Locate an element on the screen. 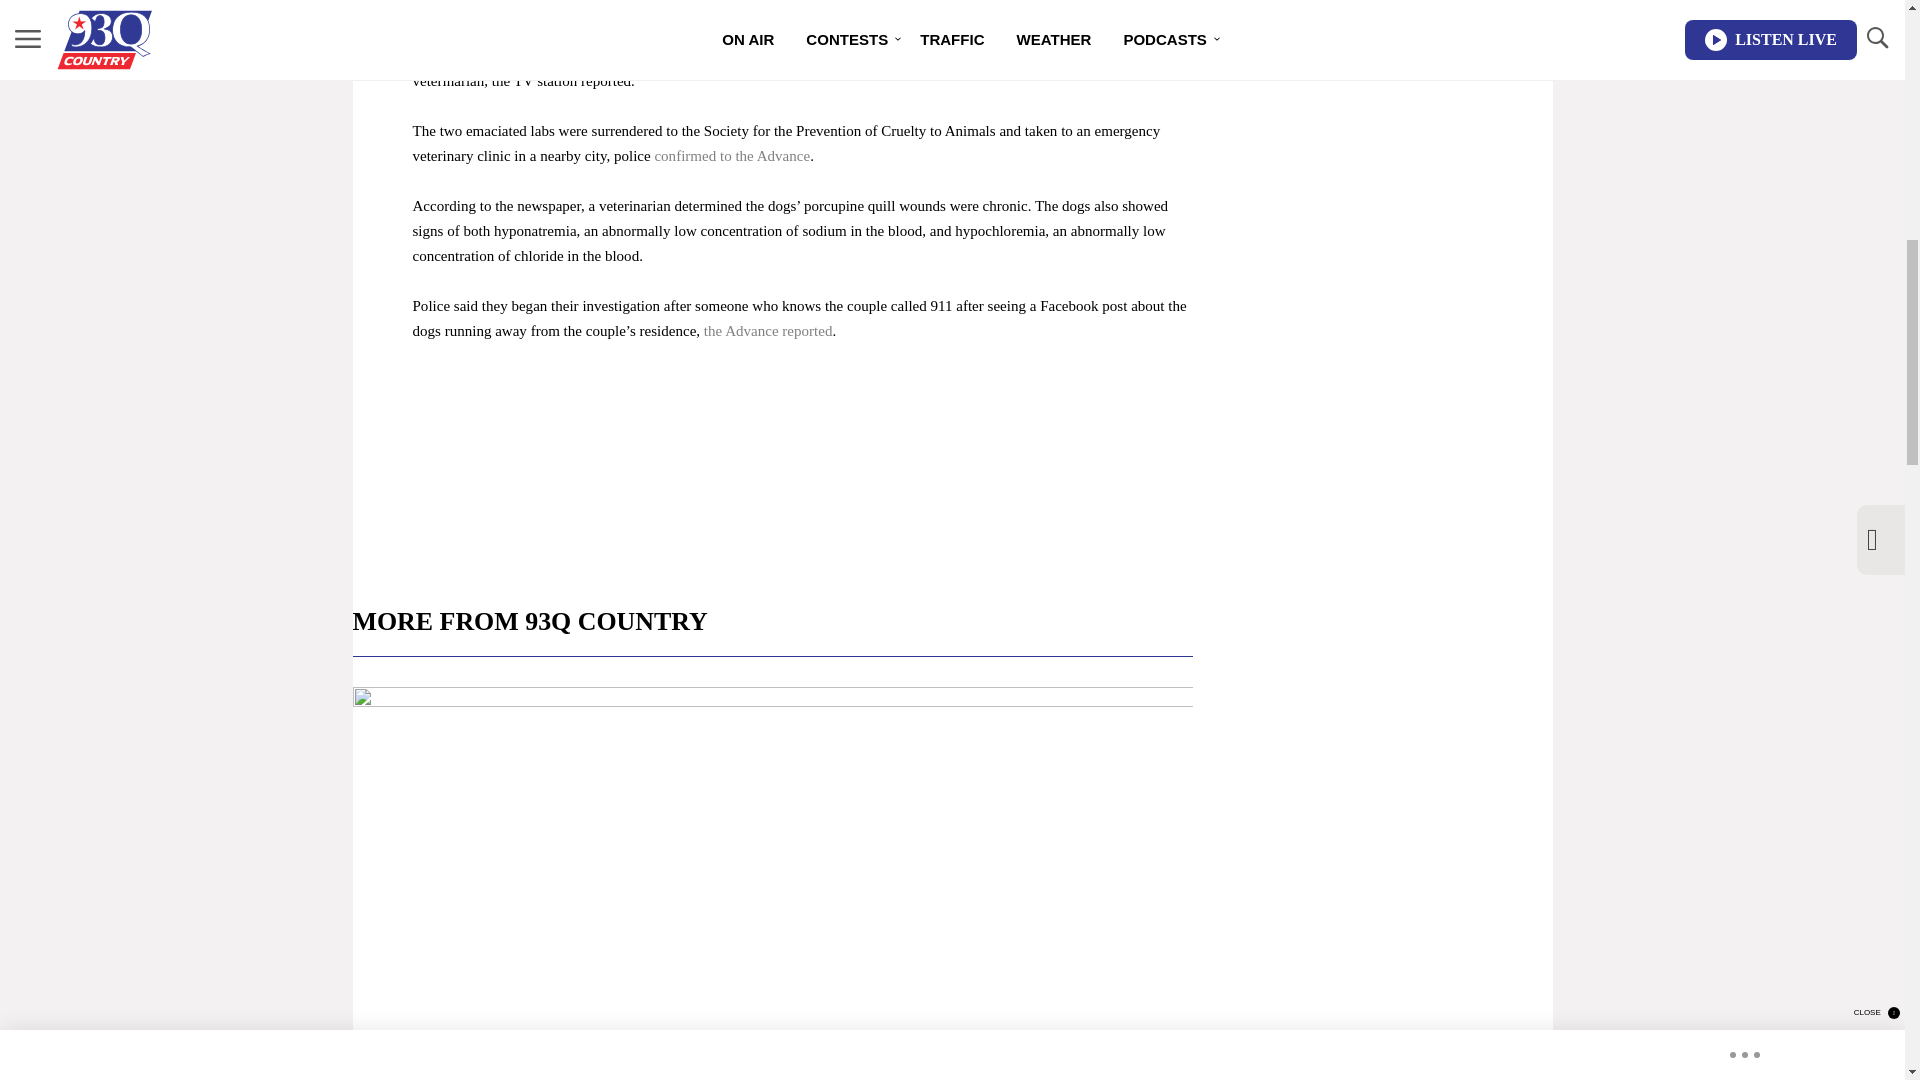 The height and width of the screenshot is (1080, 1920). the Advance reported is located at coordinates (768, 330).